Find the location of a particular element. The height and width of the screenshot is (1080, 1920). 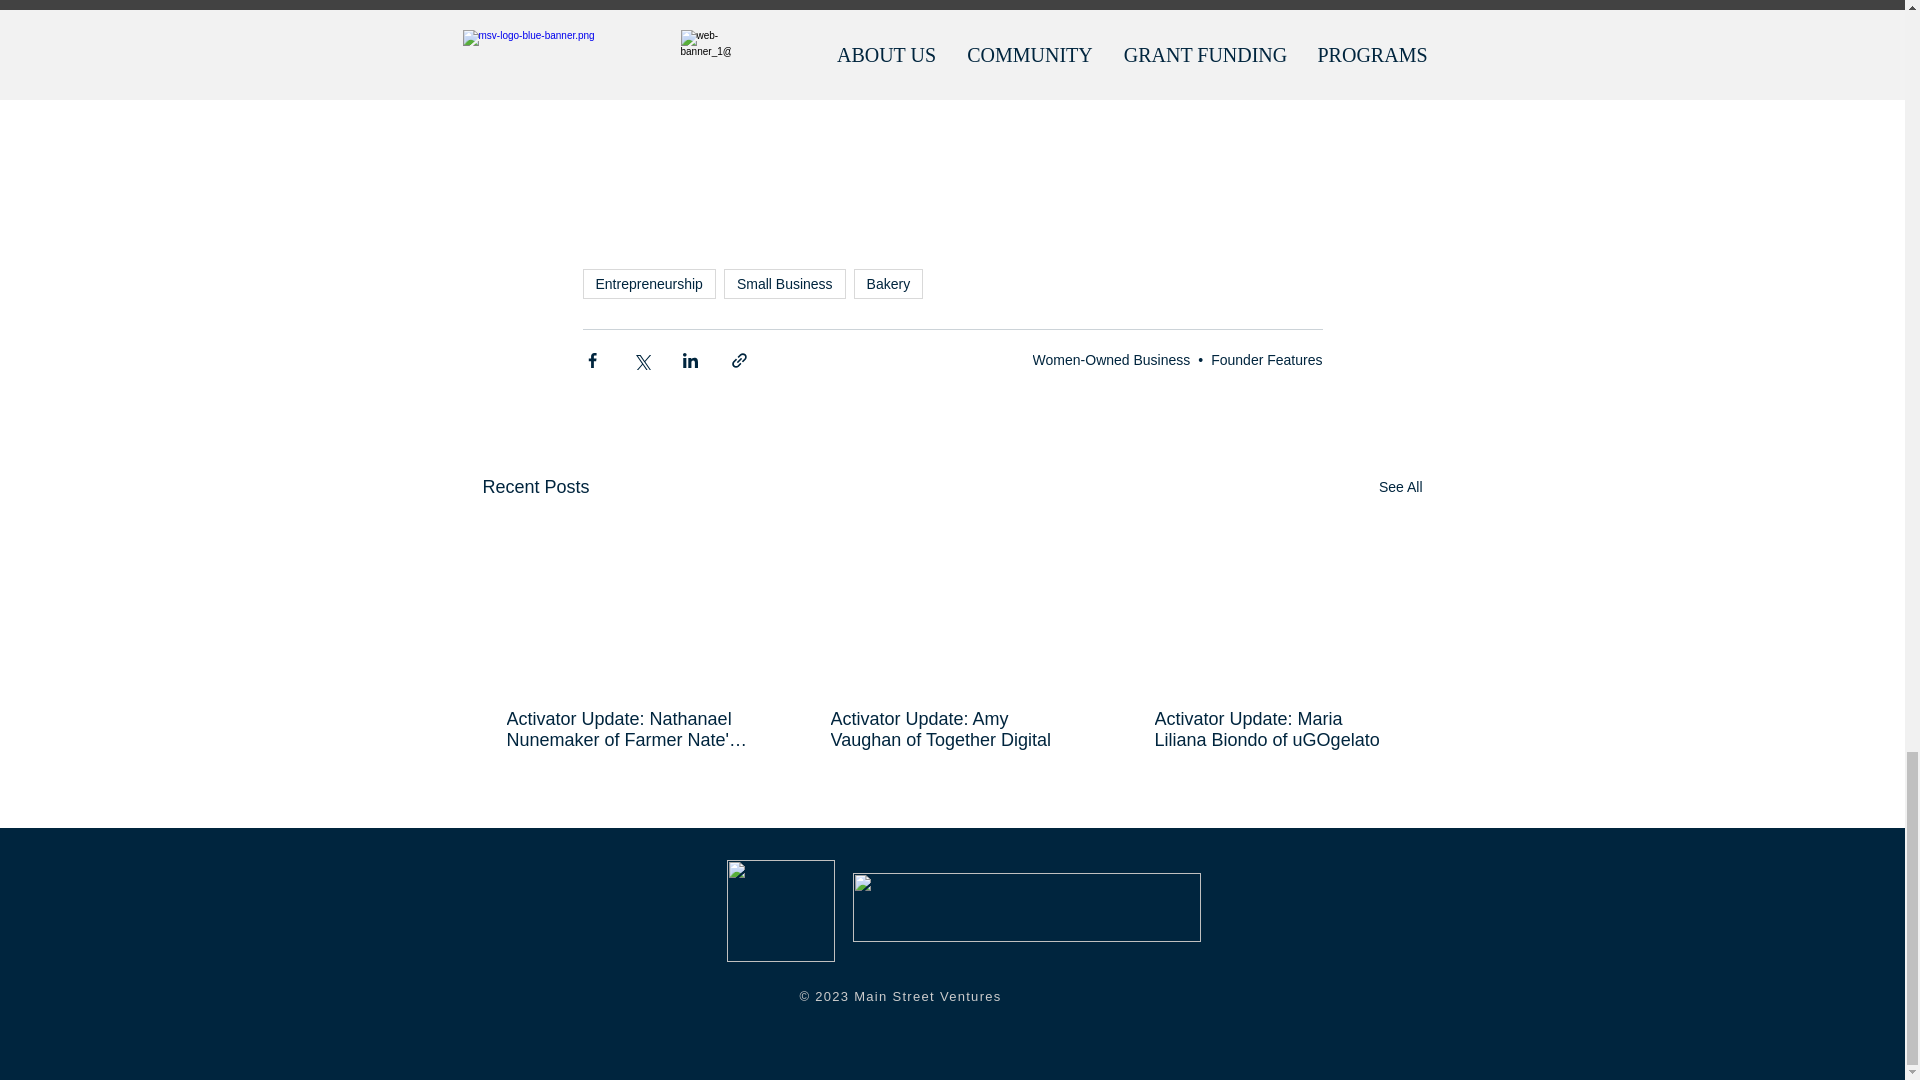

Founder Features is located at coordinates (1266, 360).